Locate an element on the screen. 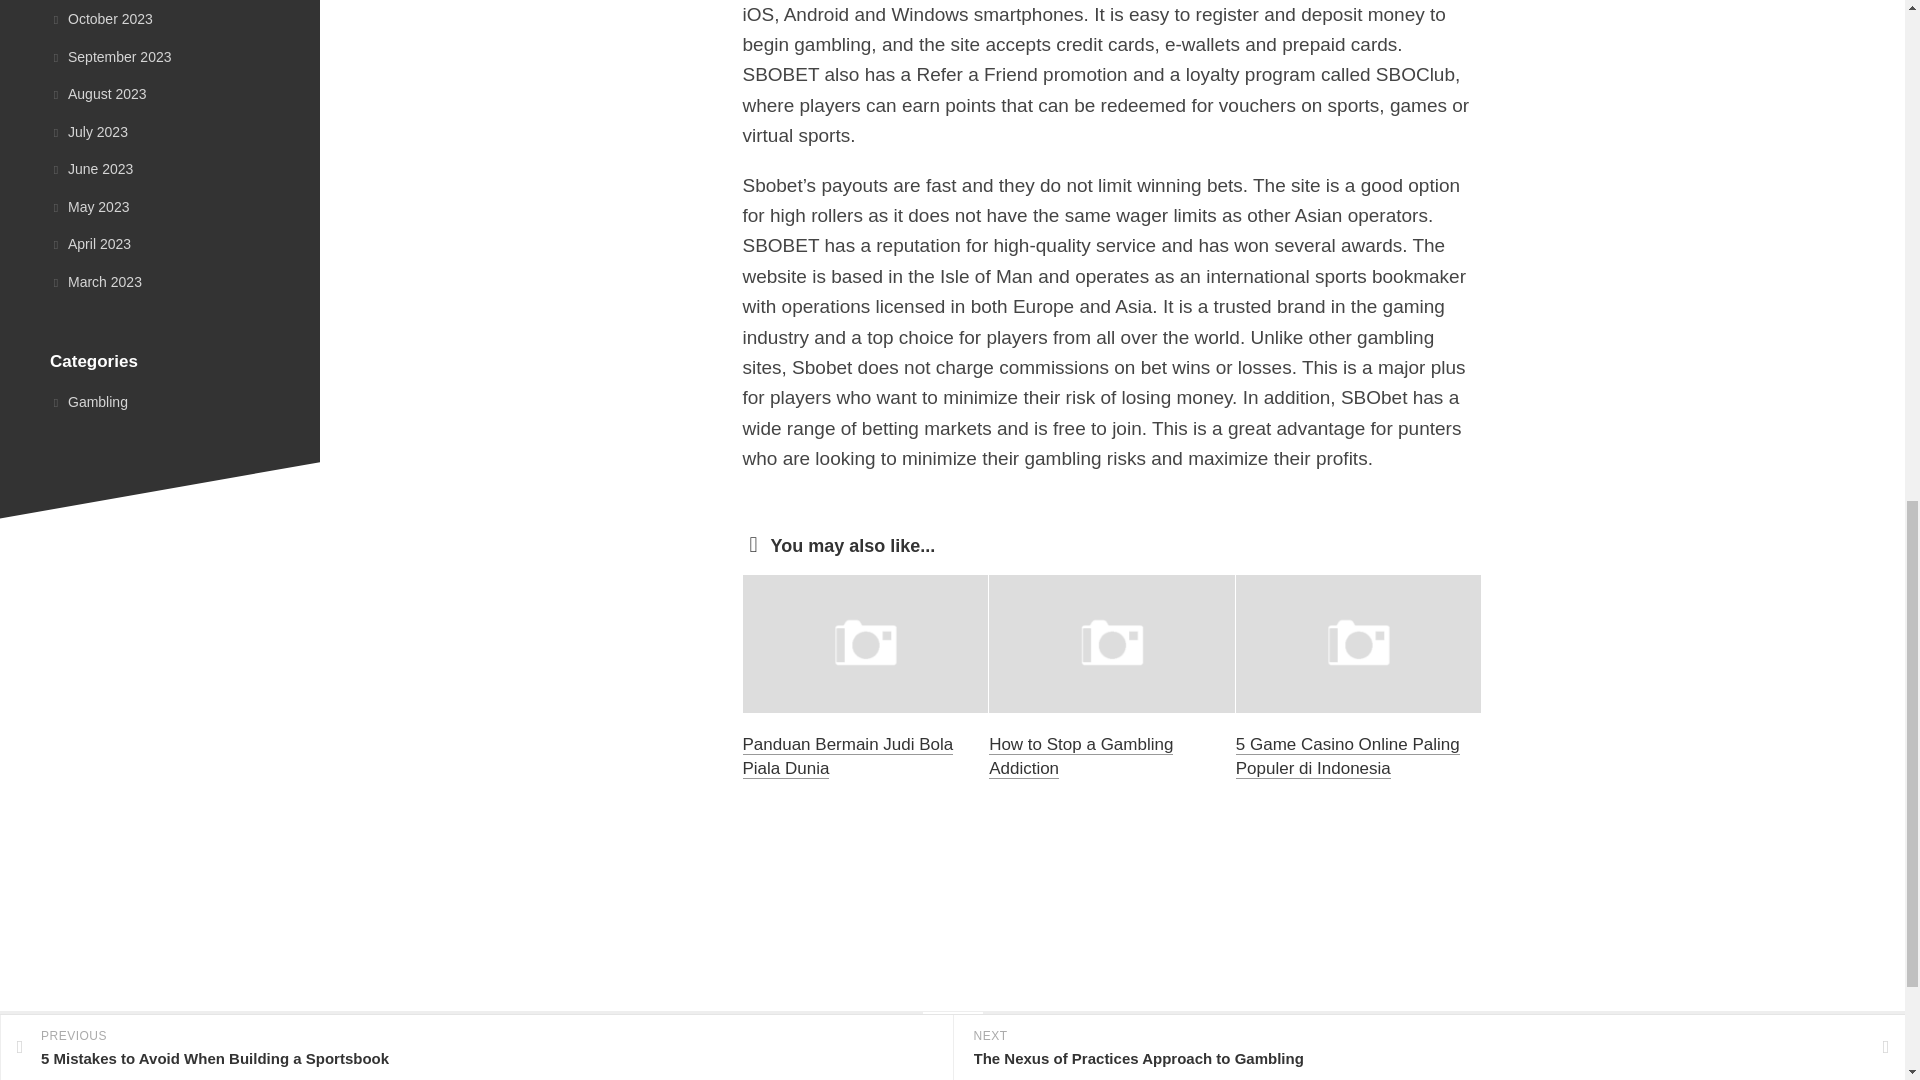  July 2023 is located at coordinates (88, 132).